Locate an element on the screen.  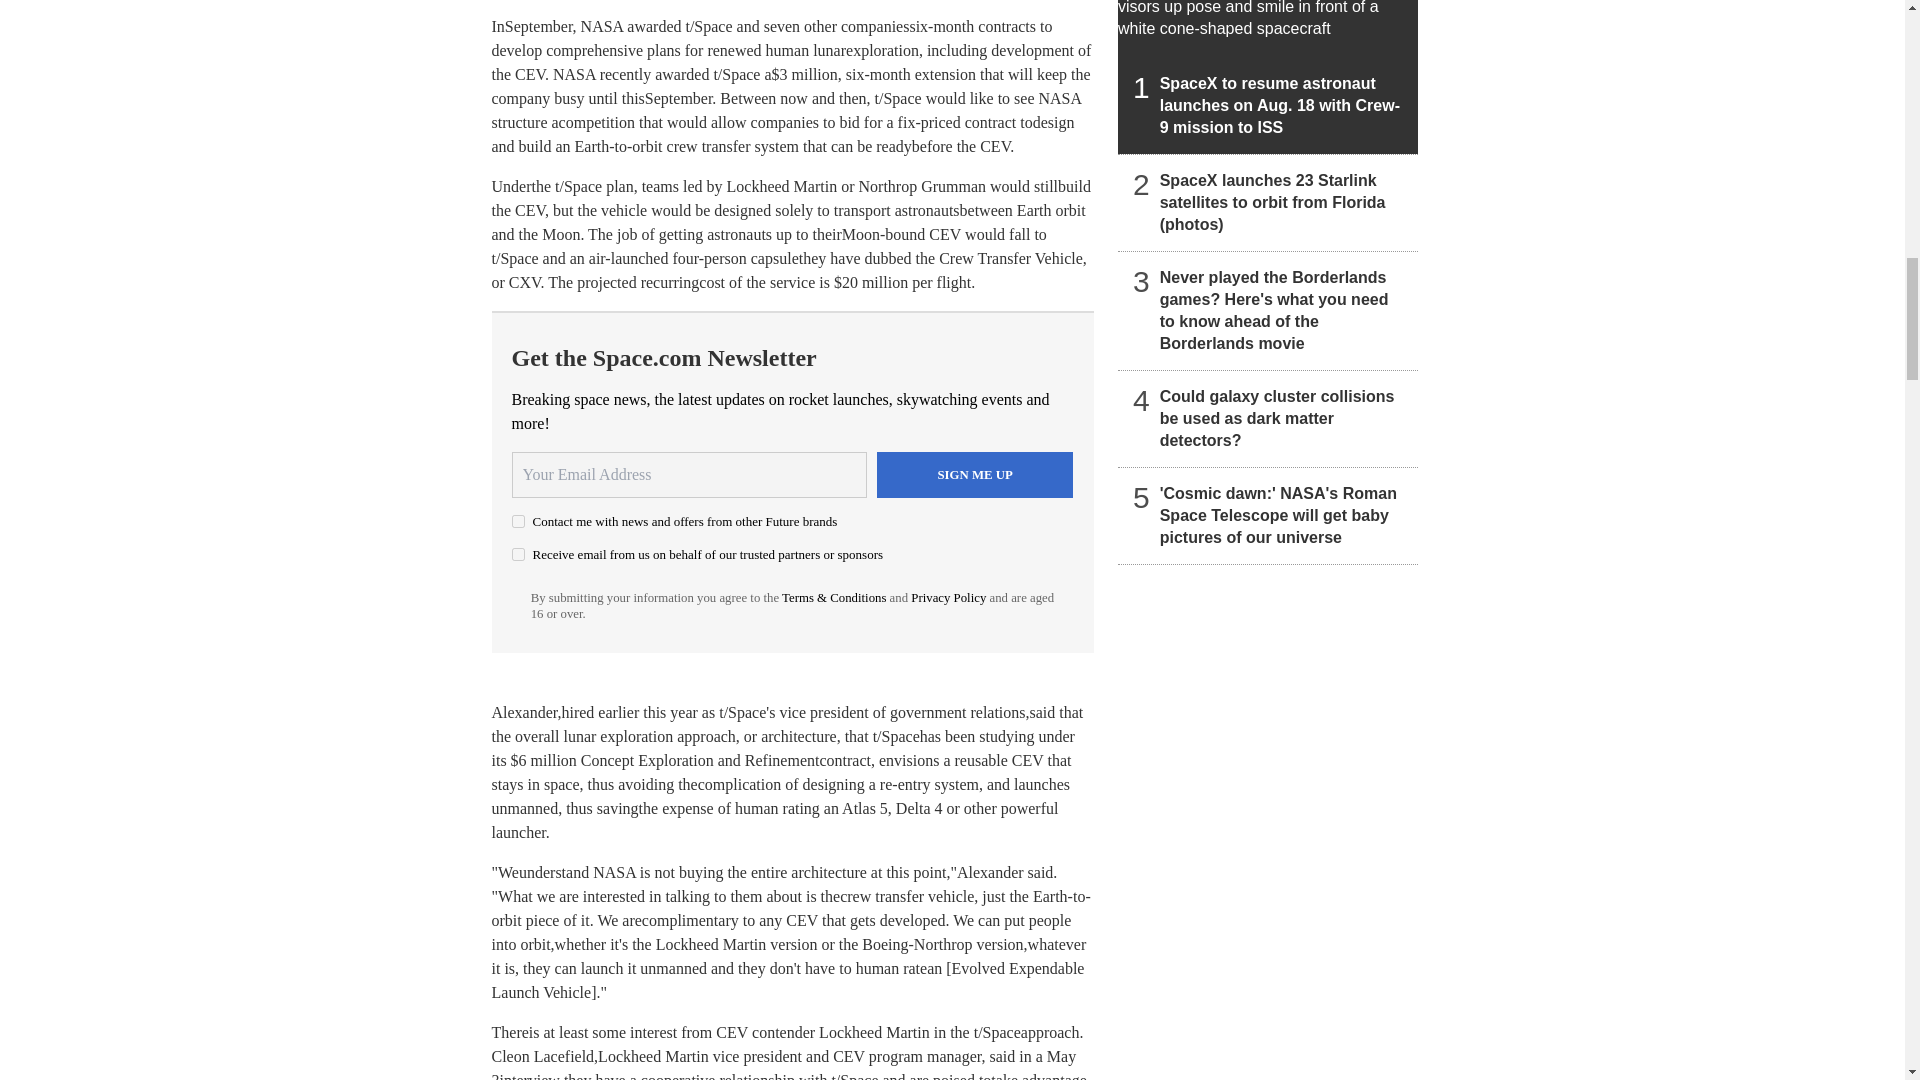
on is located at coordinates (518, 554).